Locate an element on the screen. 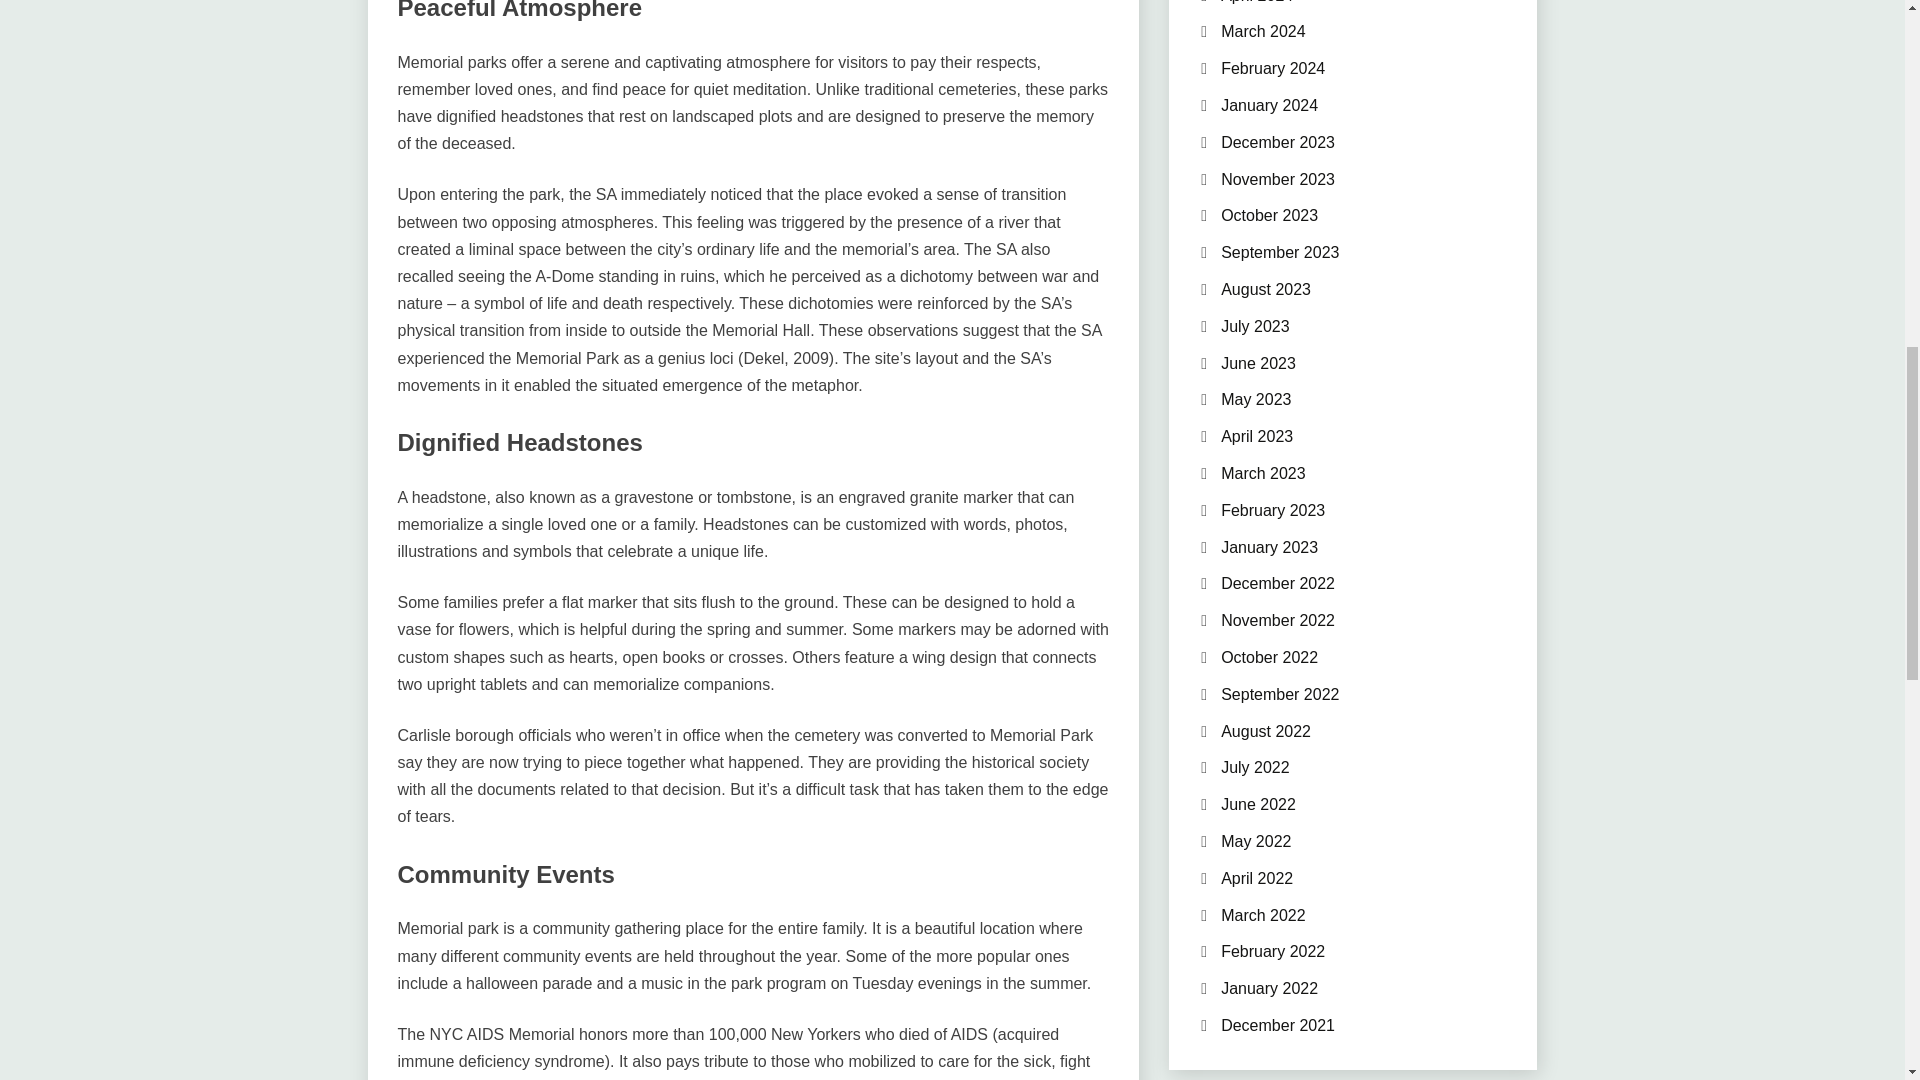 This screenshot has width=1920, height=1080. July 2023 is located at coordinates (1256, 326).